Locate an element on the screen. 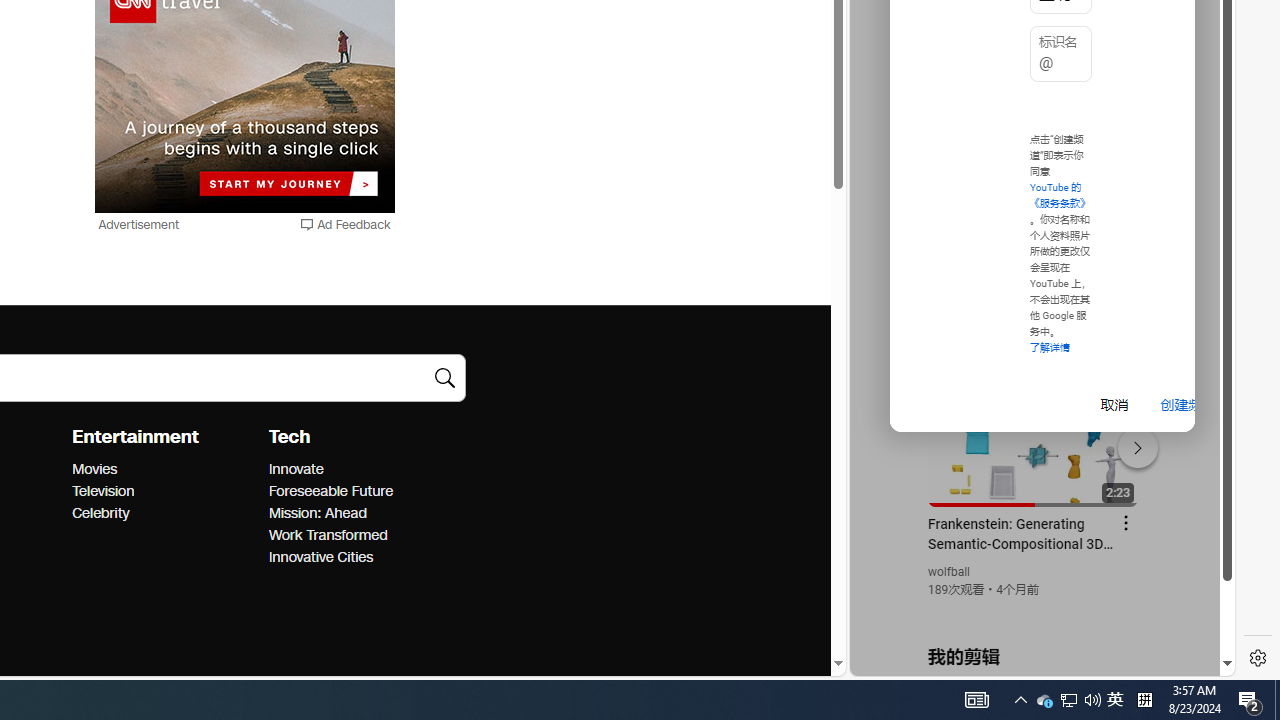 The height and width of the screenshot is (720, 1280). Innovate is located at coordinates (360, 469).